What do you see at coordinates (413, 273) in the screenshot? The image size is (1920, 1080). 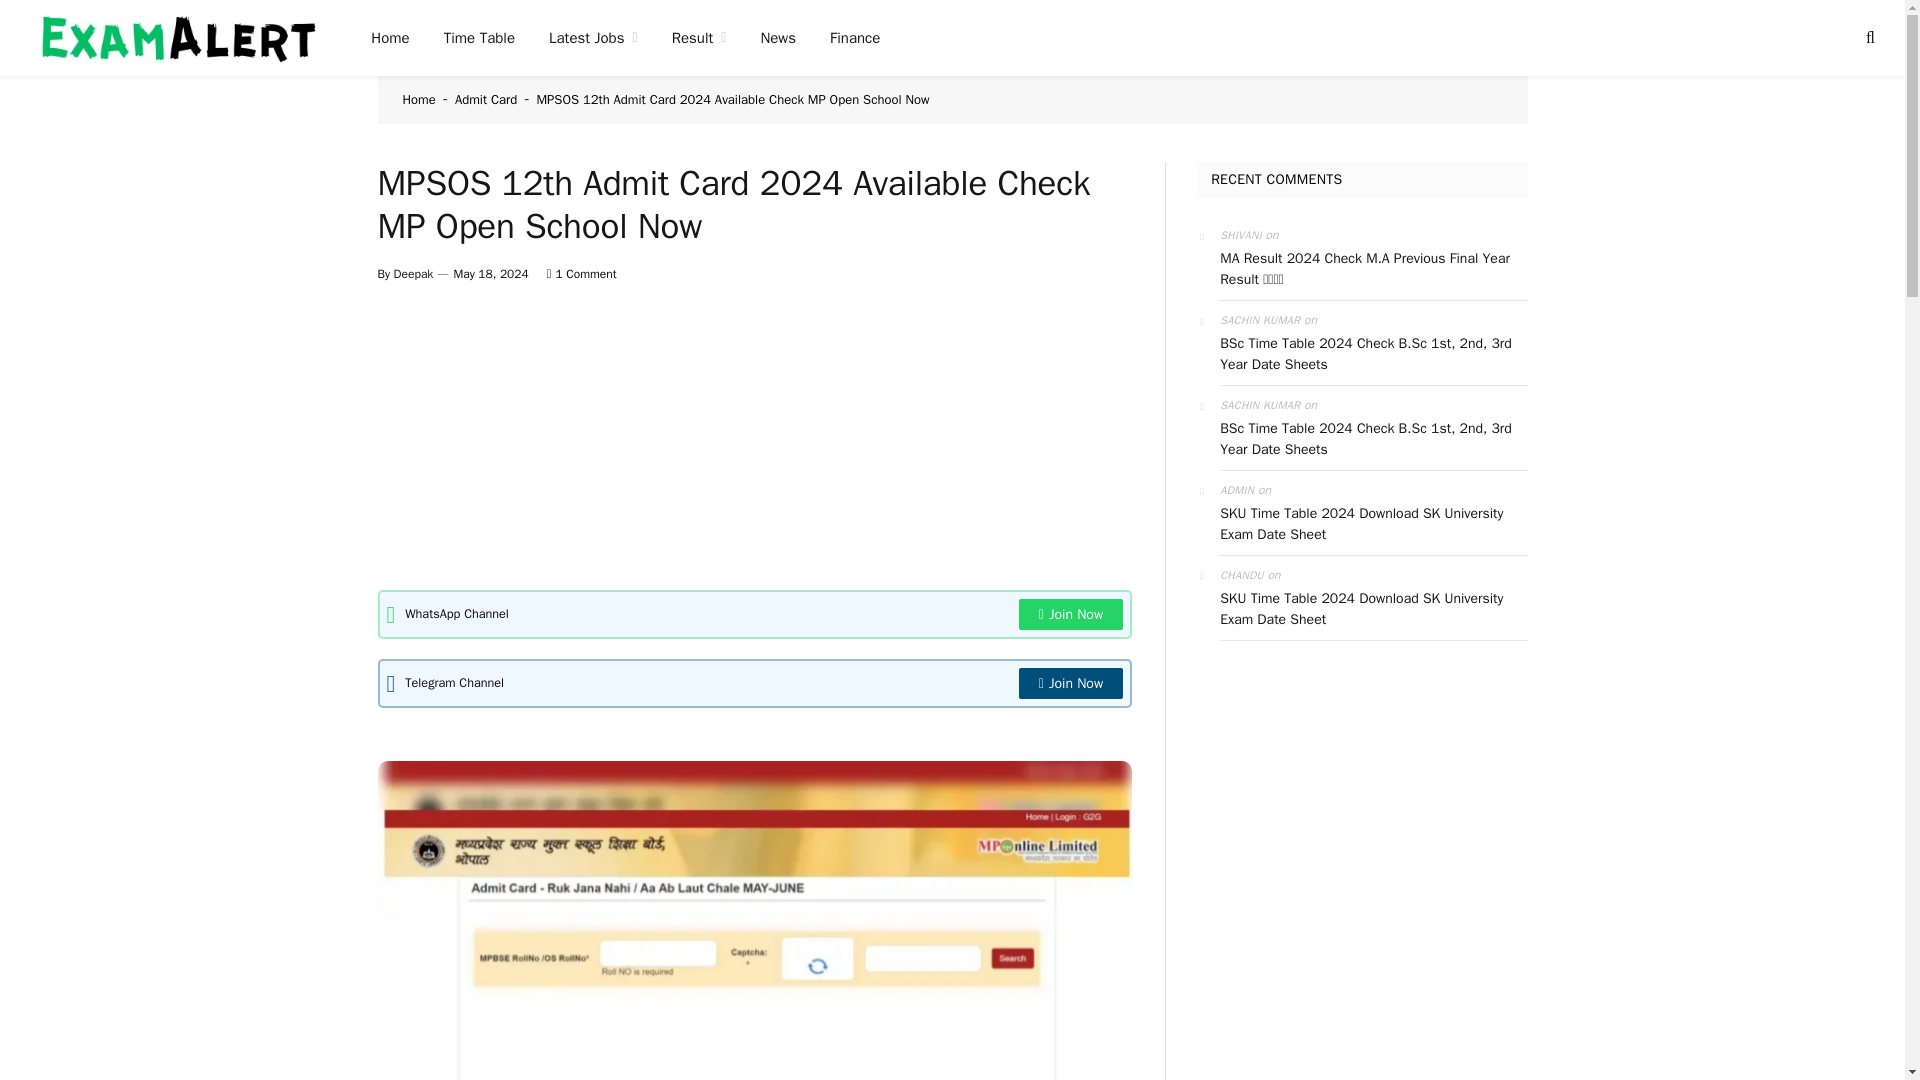 I see `Deepak` at bounding box center [413, 273].